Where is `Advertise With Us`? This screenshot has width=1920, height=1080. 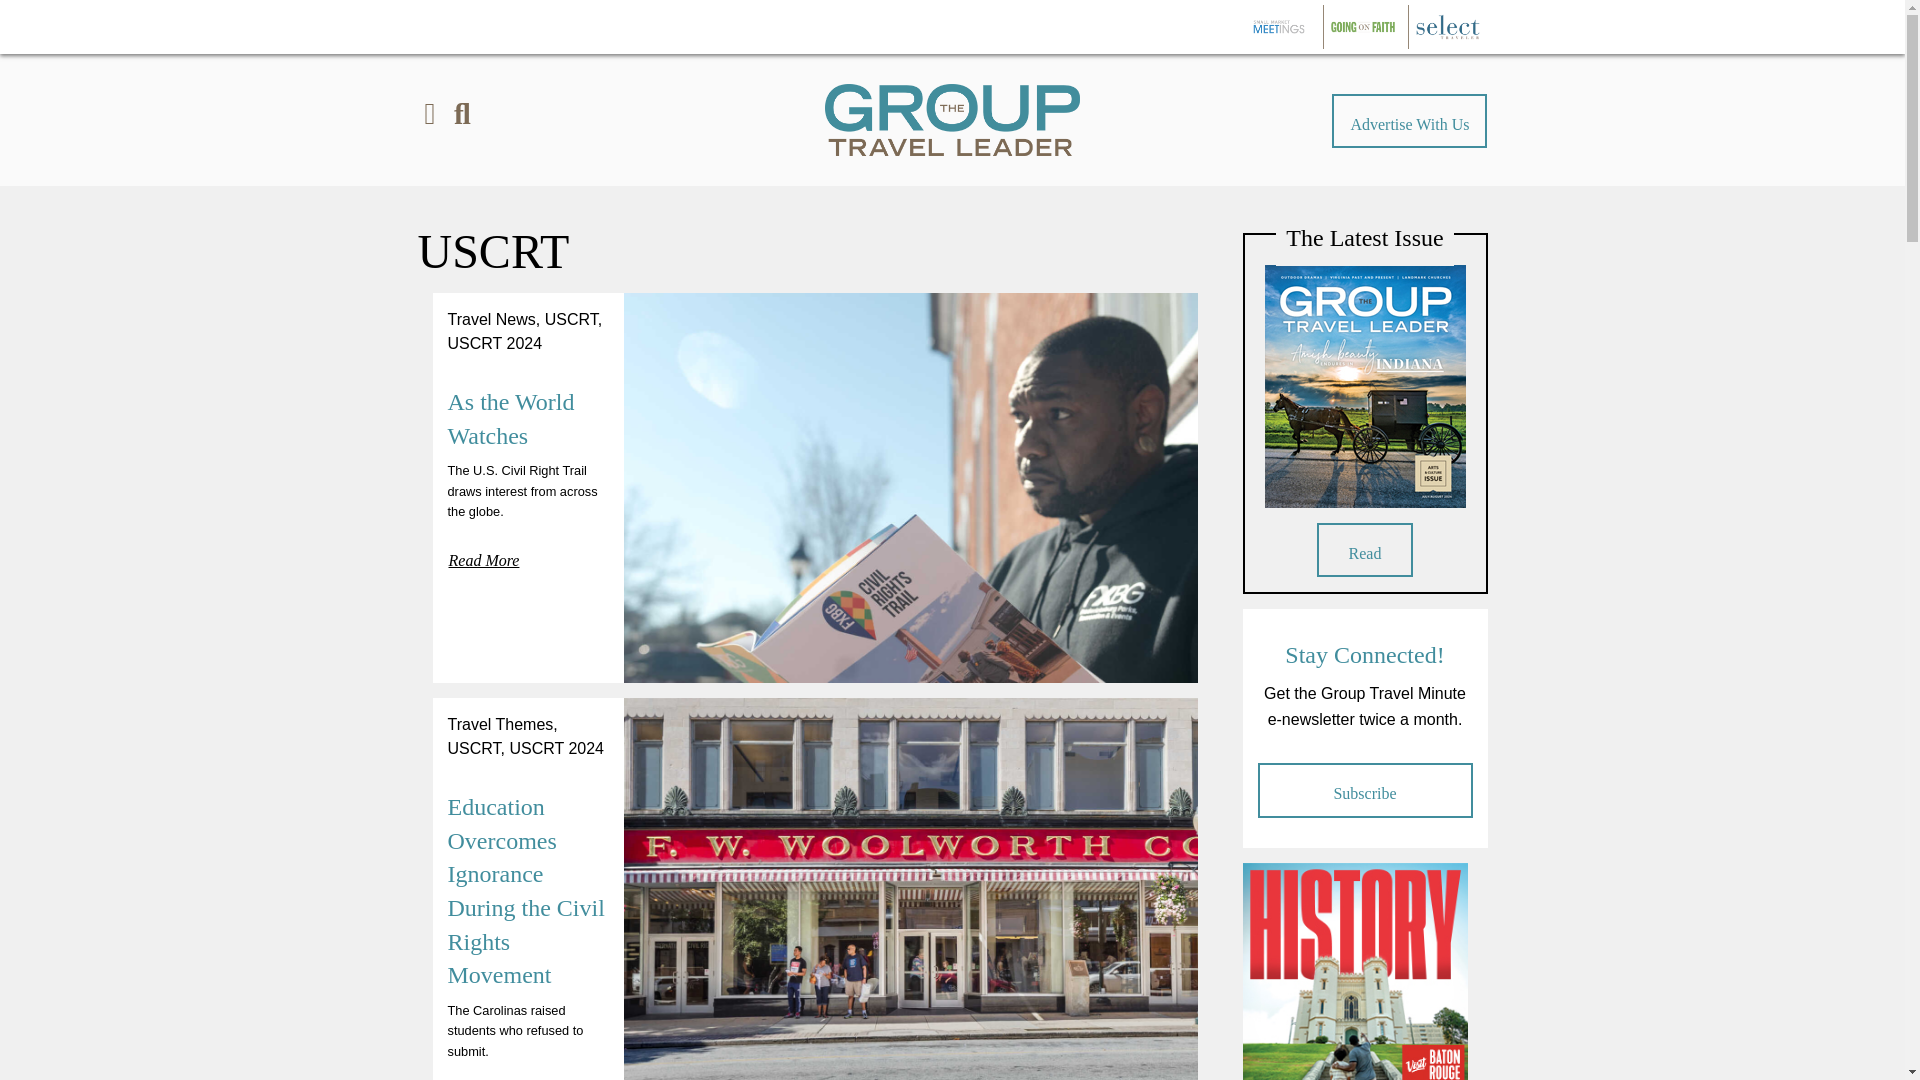 Advertise With Us is located at coordinates (1409, 120).